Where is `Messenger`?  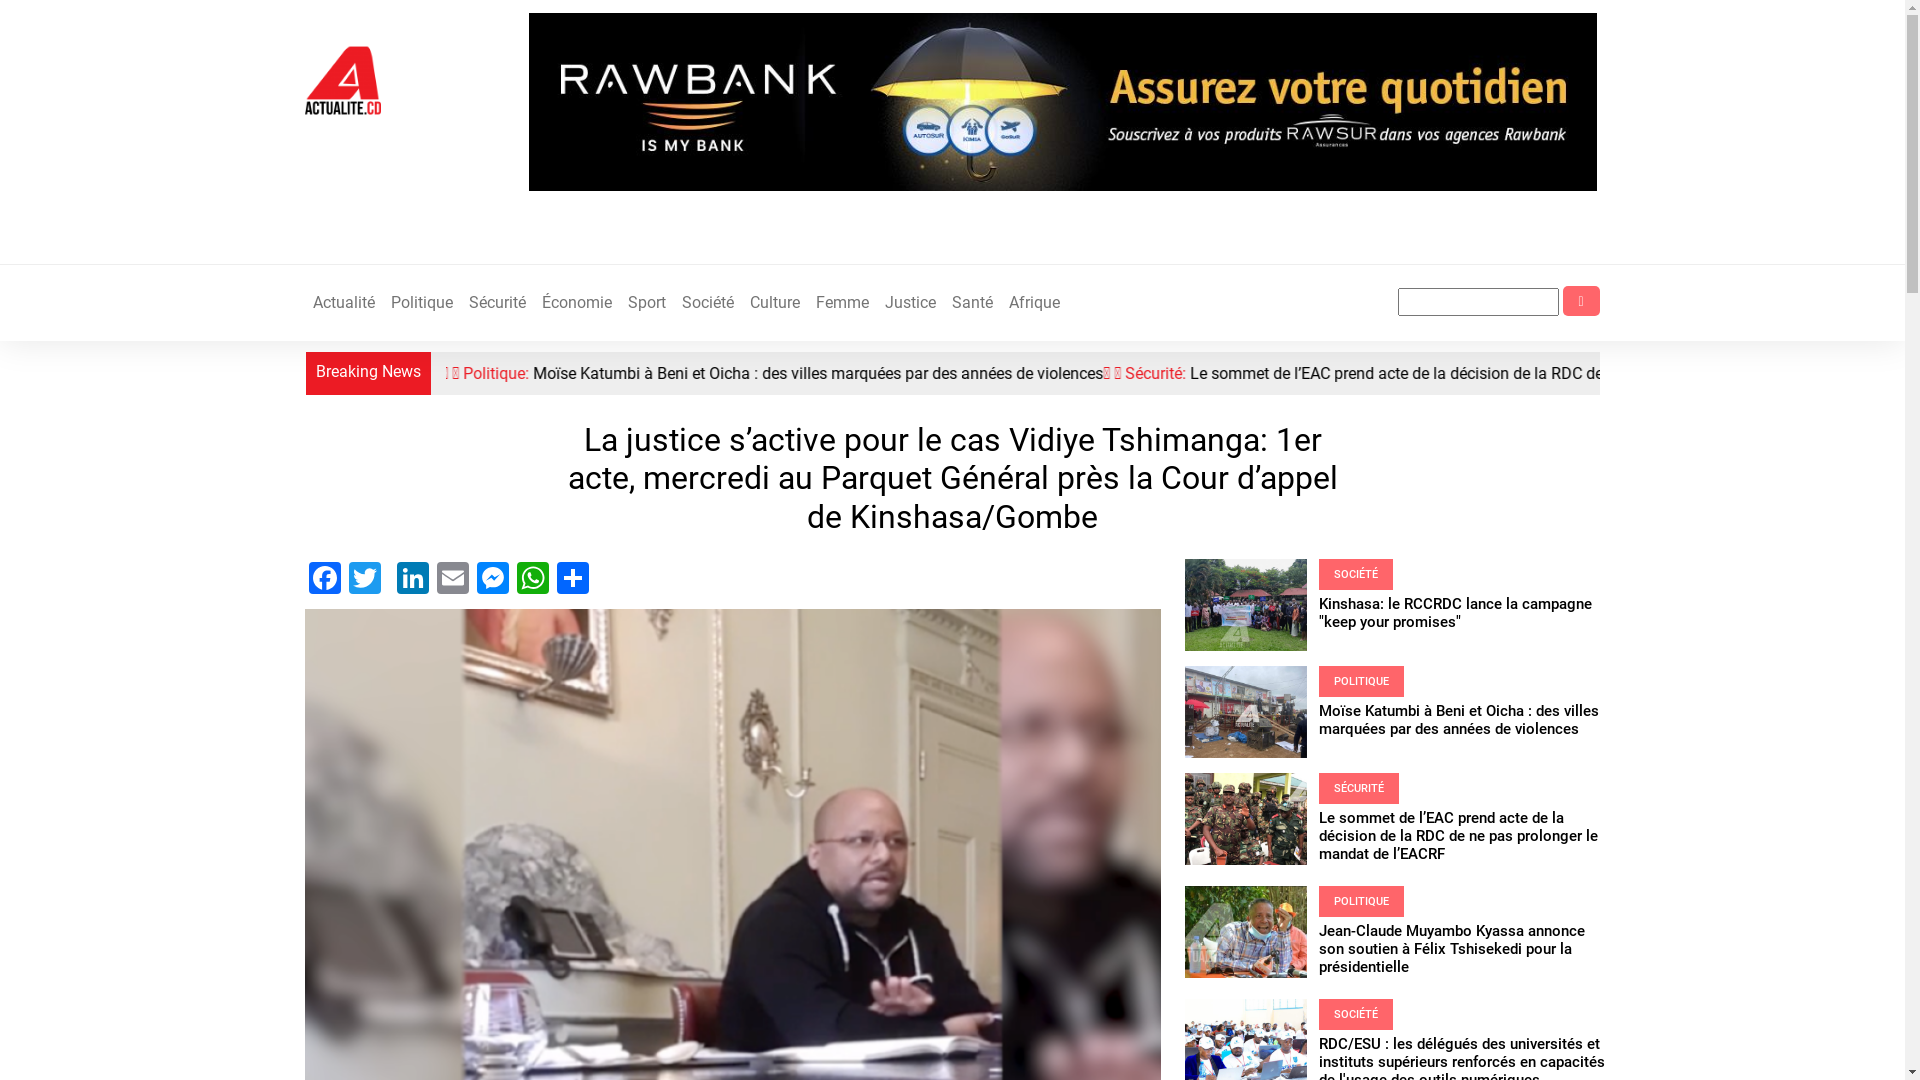
Messenger is located at coordinates (492, 576).